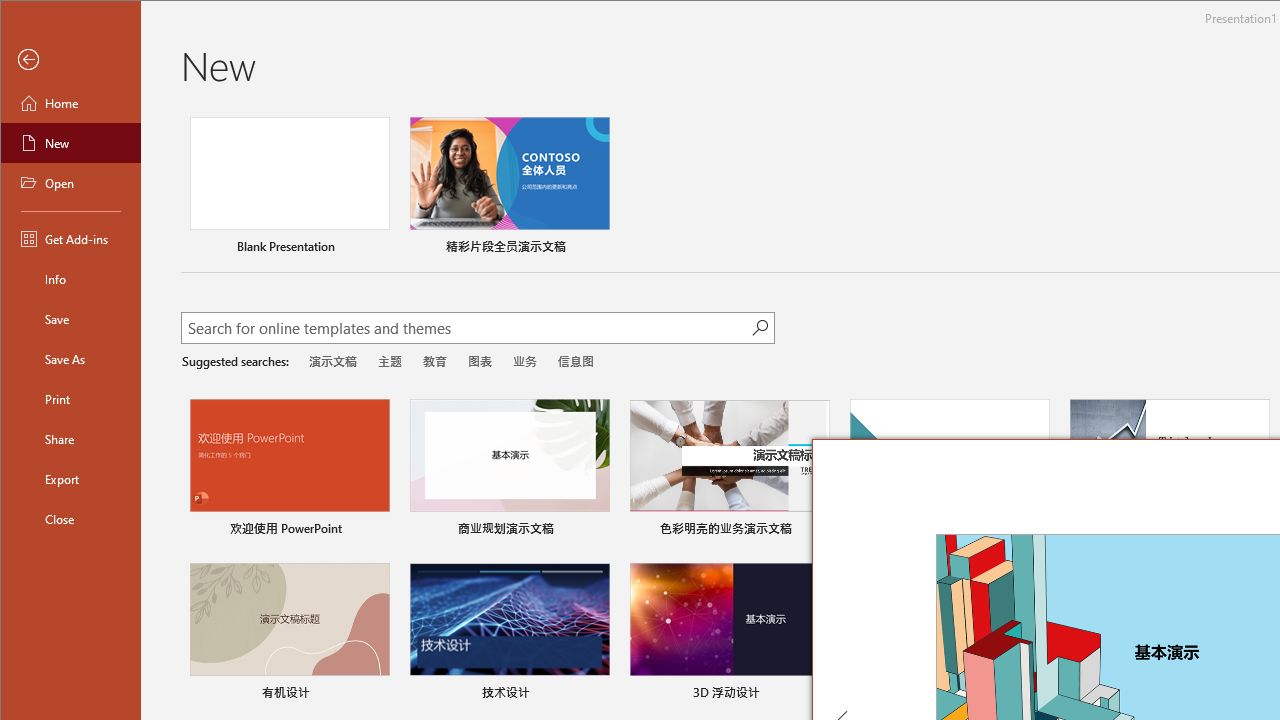 This screenshot has height=720, width=1280. What do you see at coordinates (70, 478) in the screenshot?
I see `Export` at bounding box center [70, 478].